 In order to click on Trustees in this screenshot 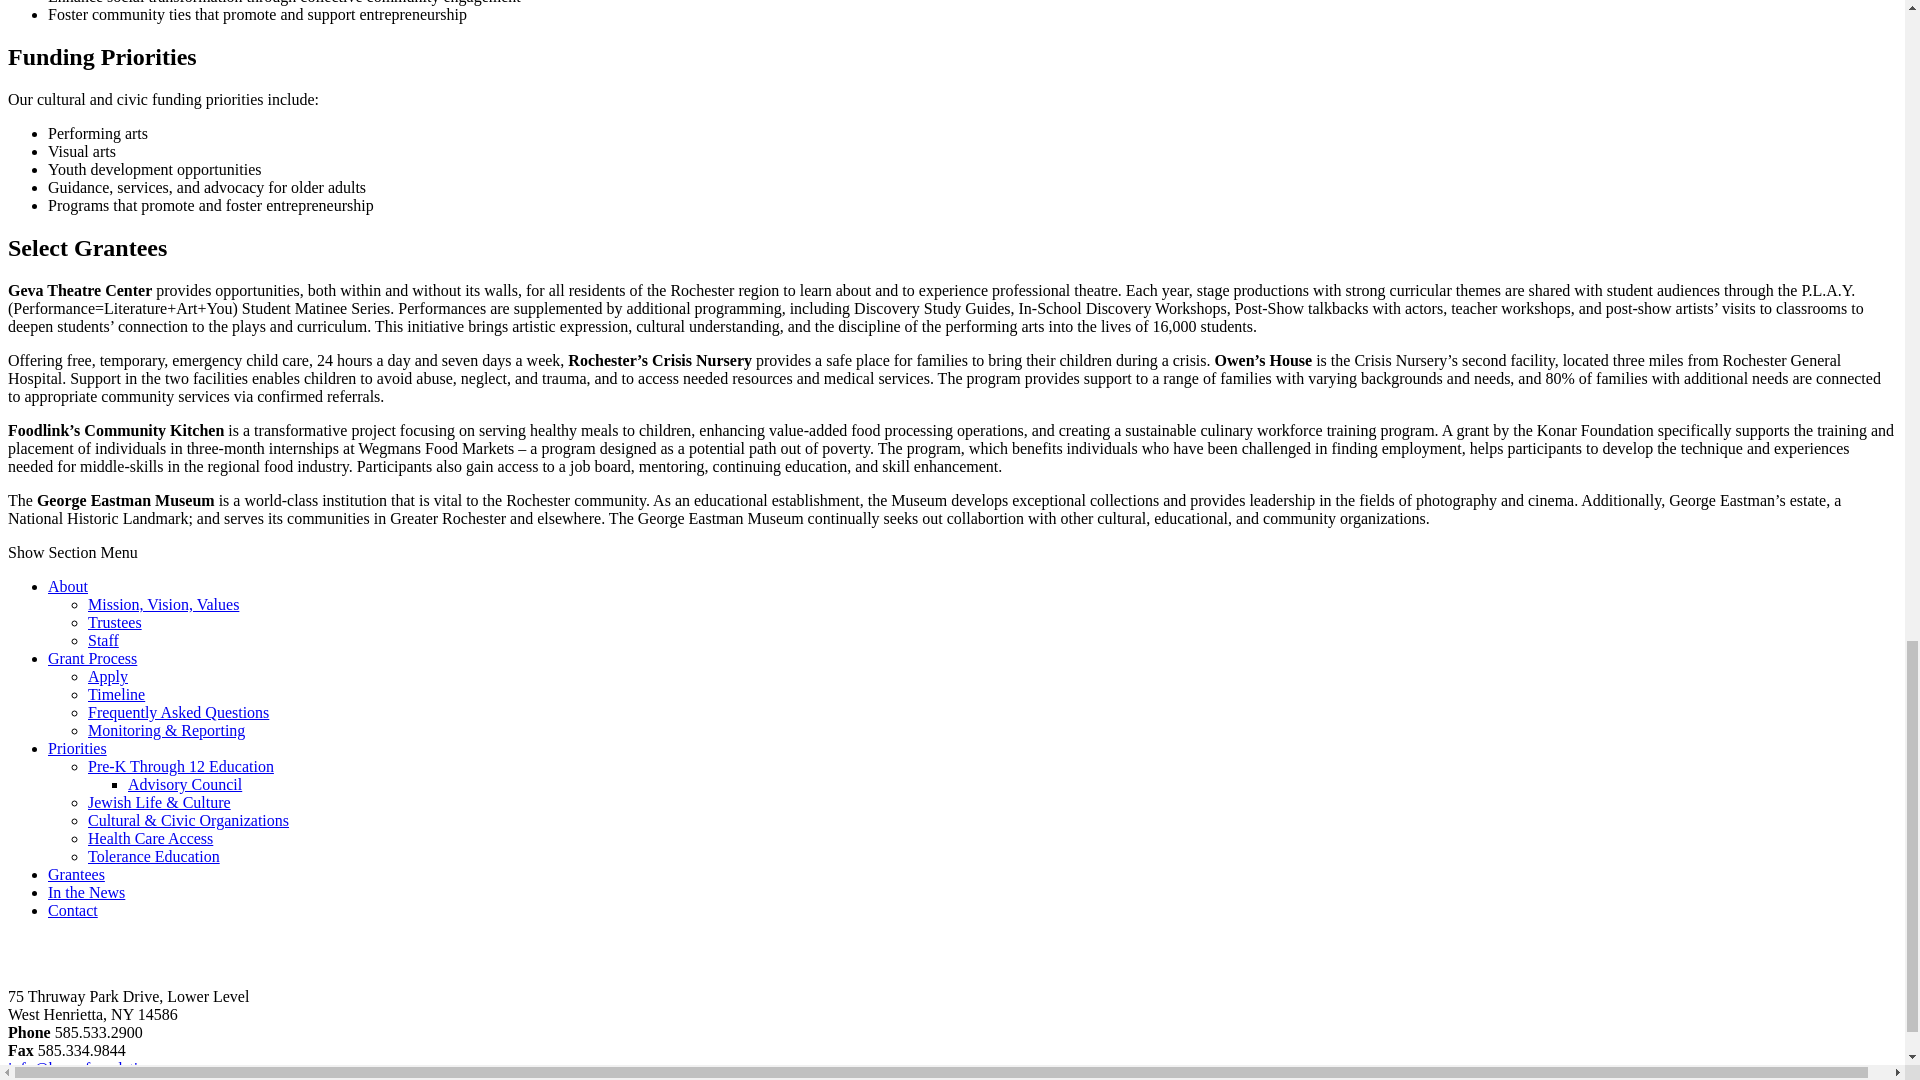, I will do `click(115, 622)`.